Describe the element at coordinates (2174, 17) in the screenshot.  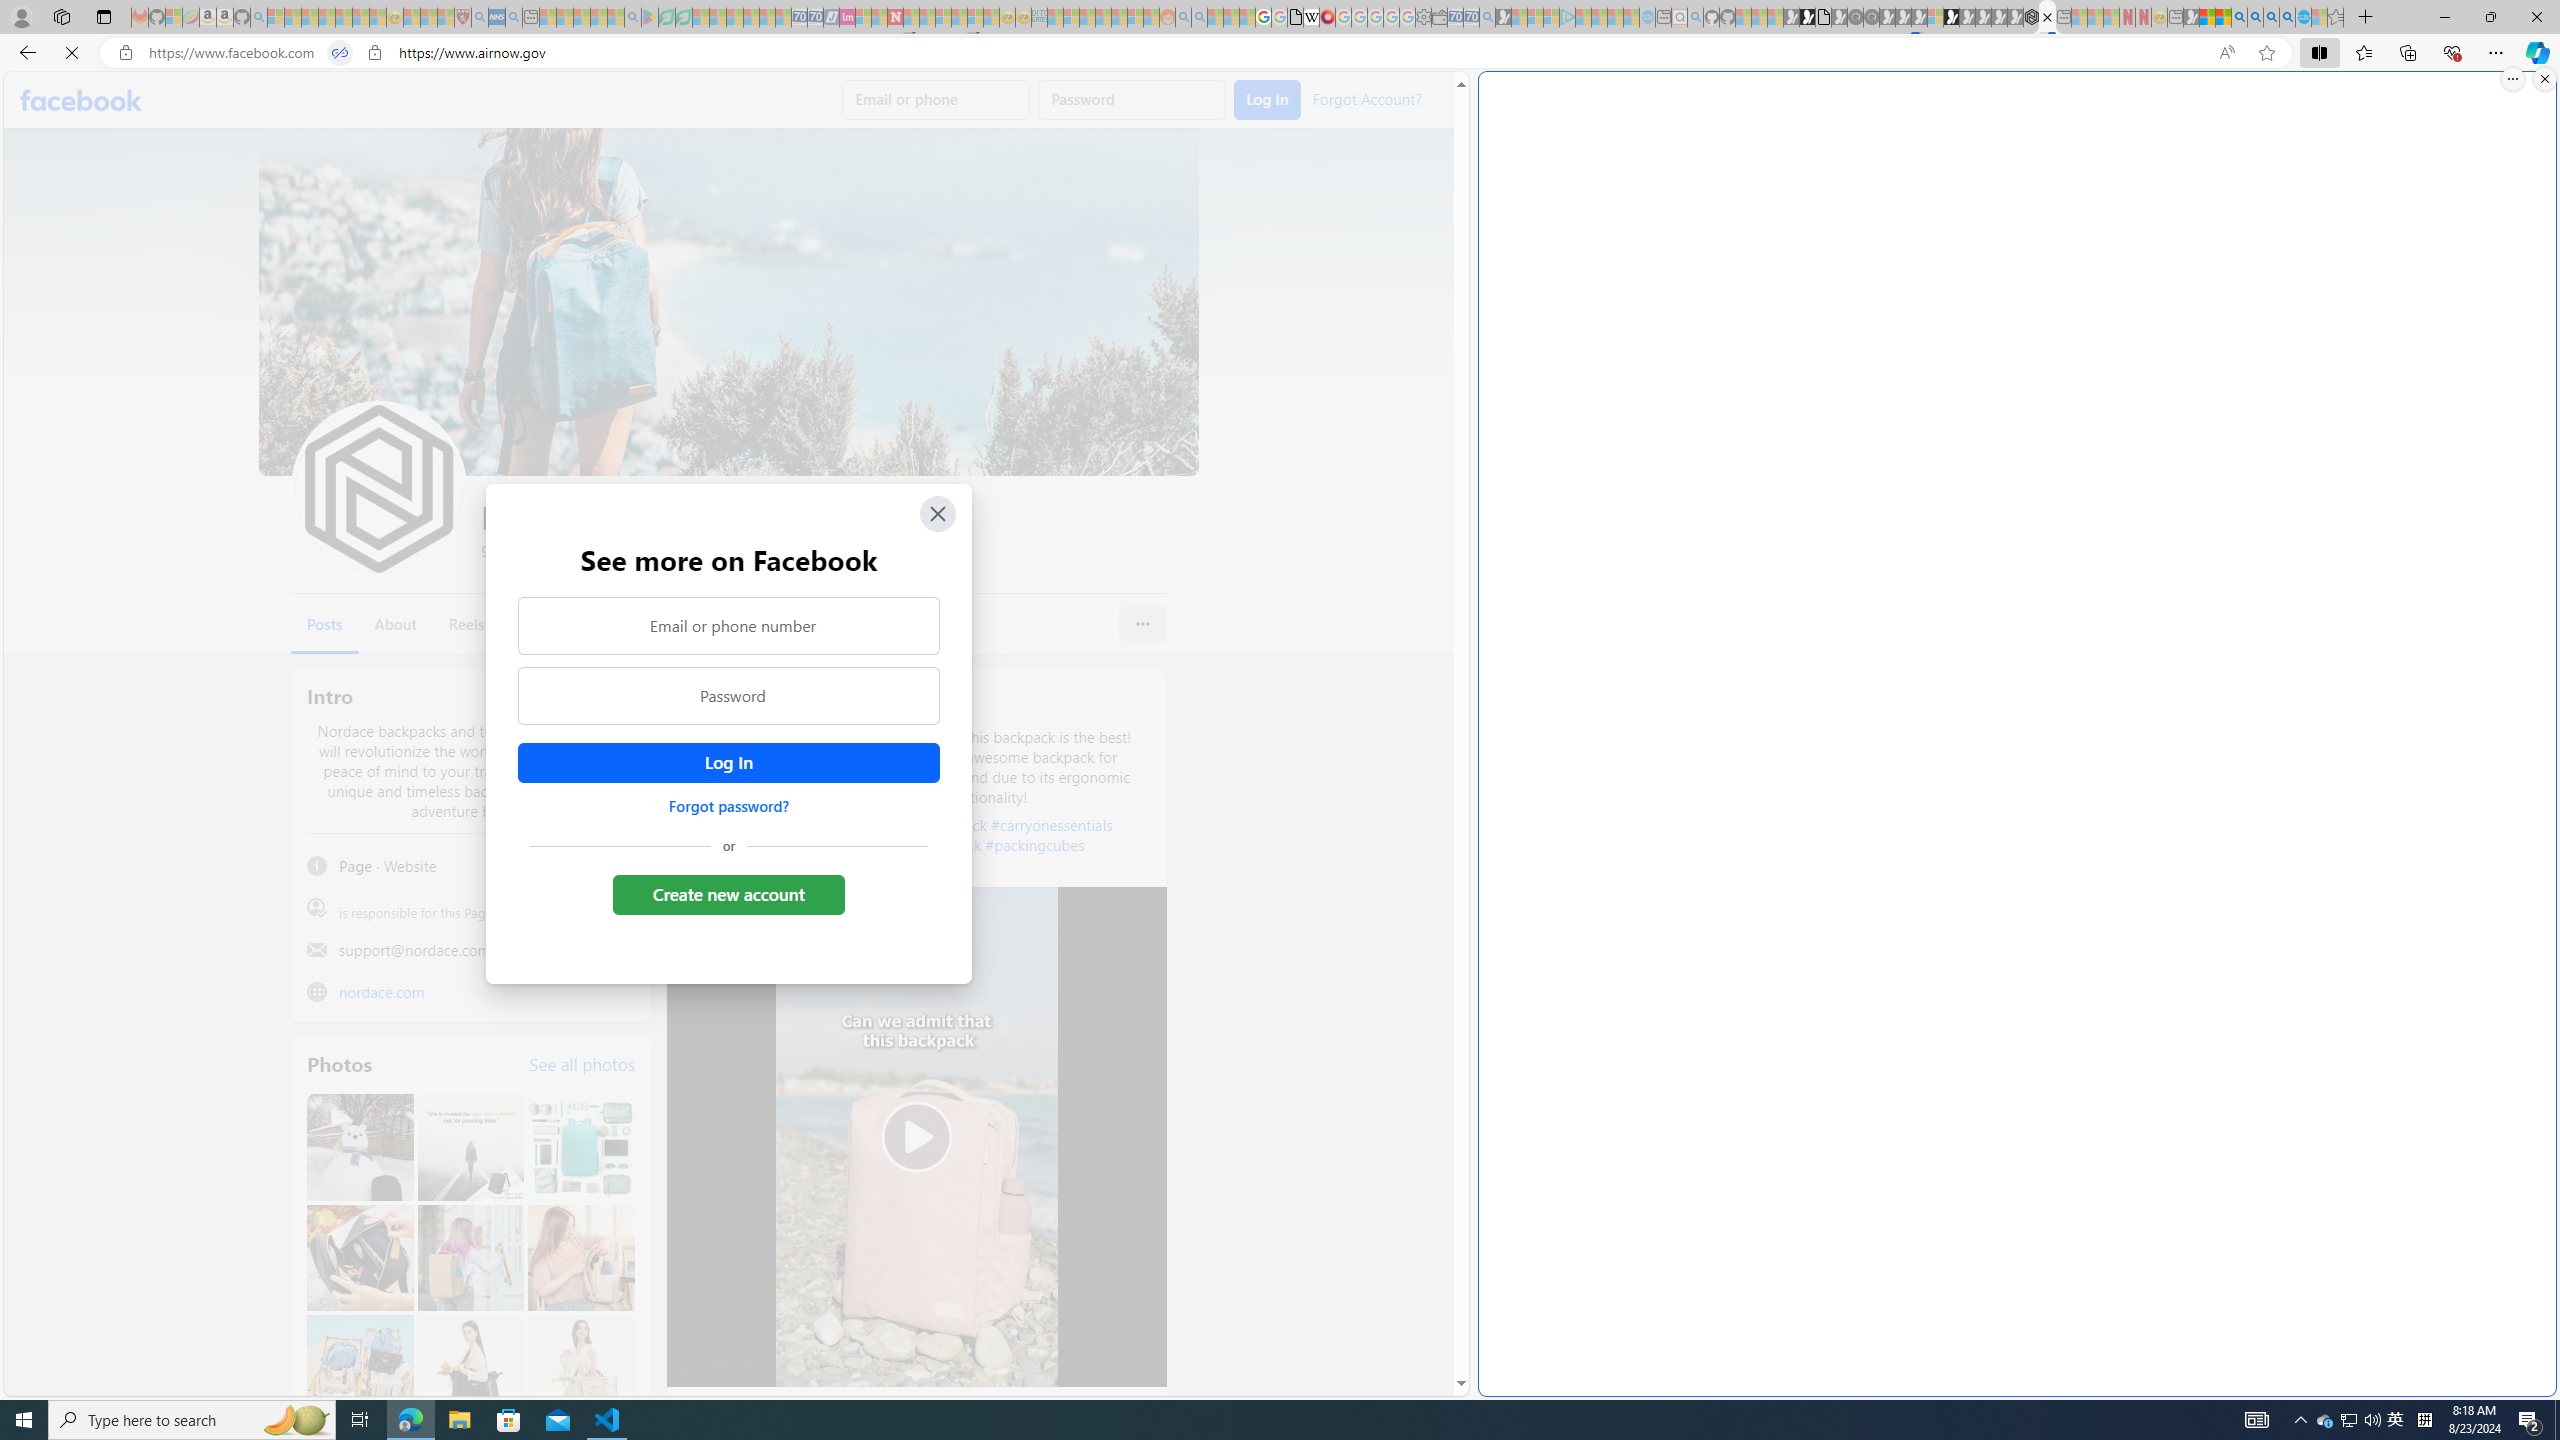
I see `New tab - Sleeping` at that location.